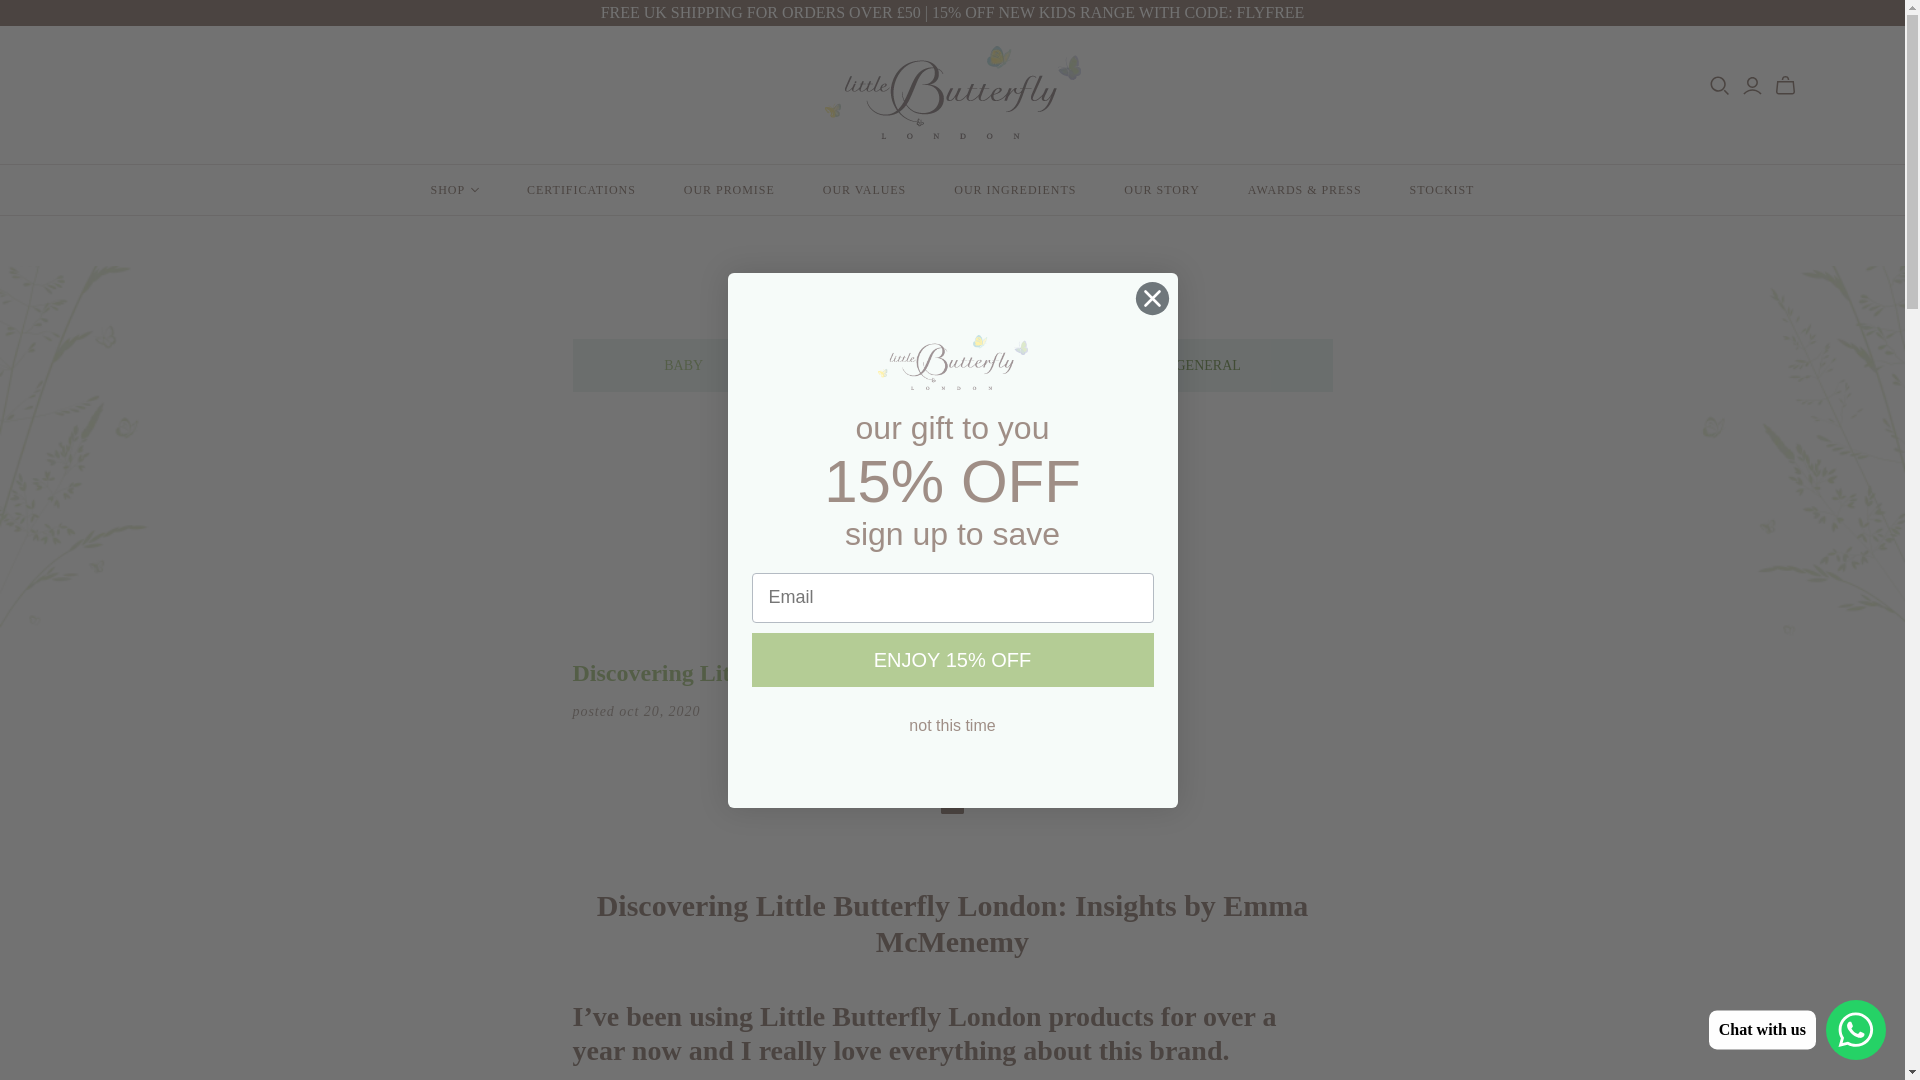 This screenshot has height=1080, width=1920. What do you see at coordinates (864, 190) in the screenshot?
I see `OUR VALUES` at bounding box center [864, 190].